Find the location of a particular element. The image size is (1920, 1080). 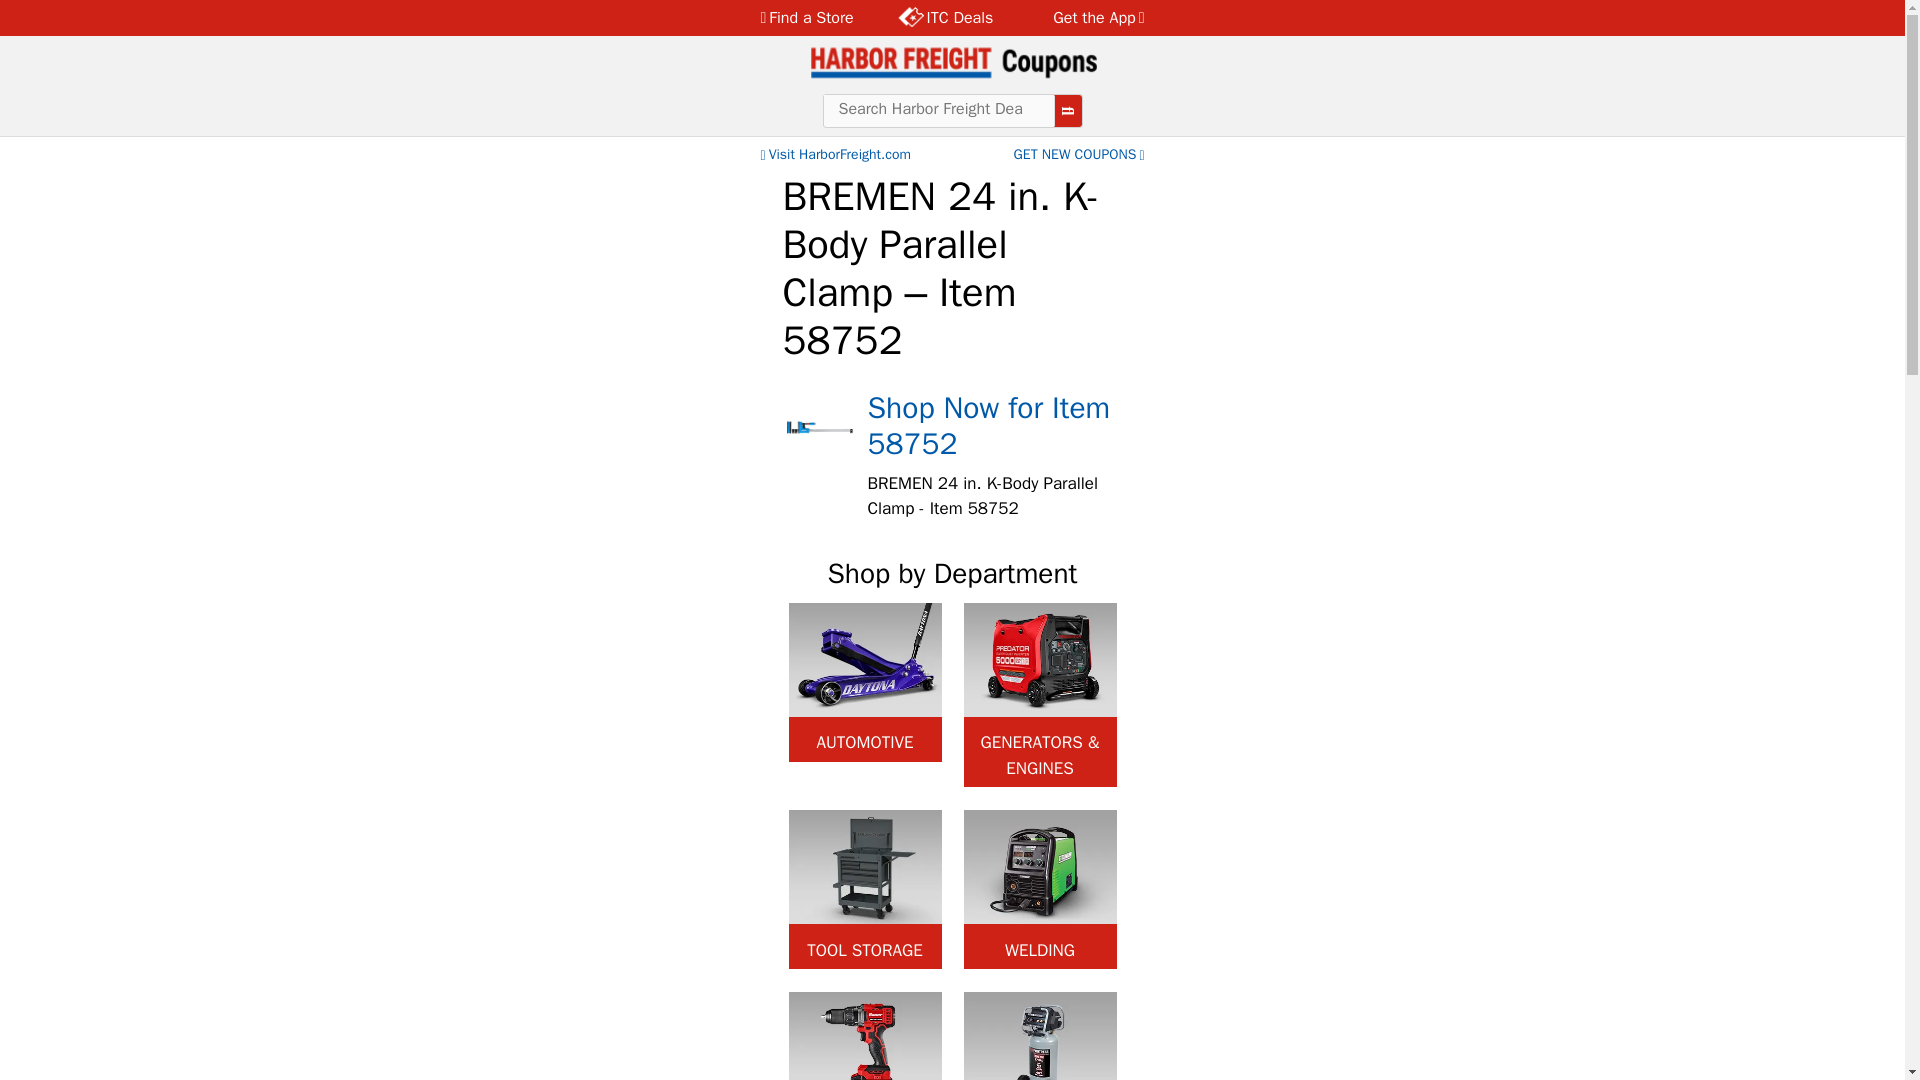

POWER TOOLS is located at coordinates (864, 1036).